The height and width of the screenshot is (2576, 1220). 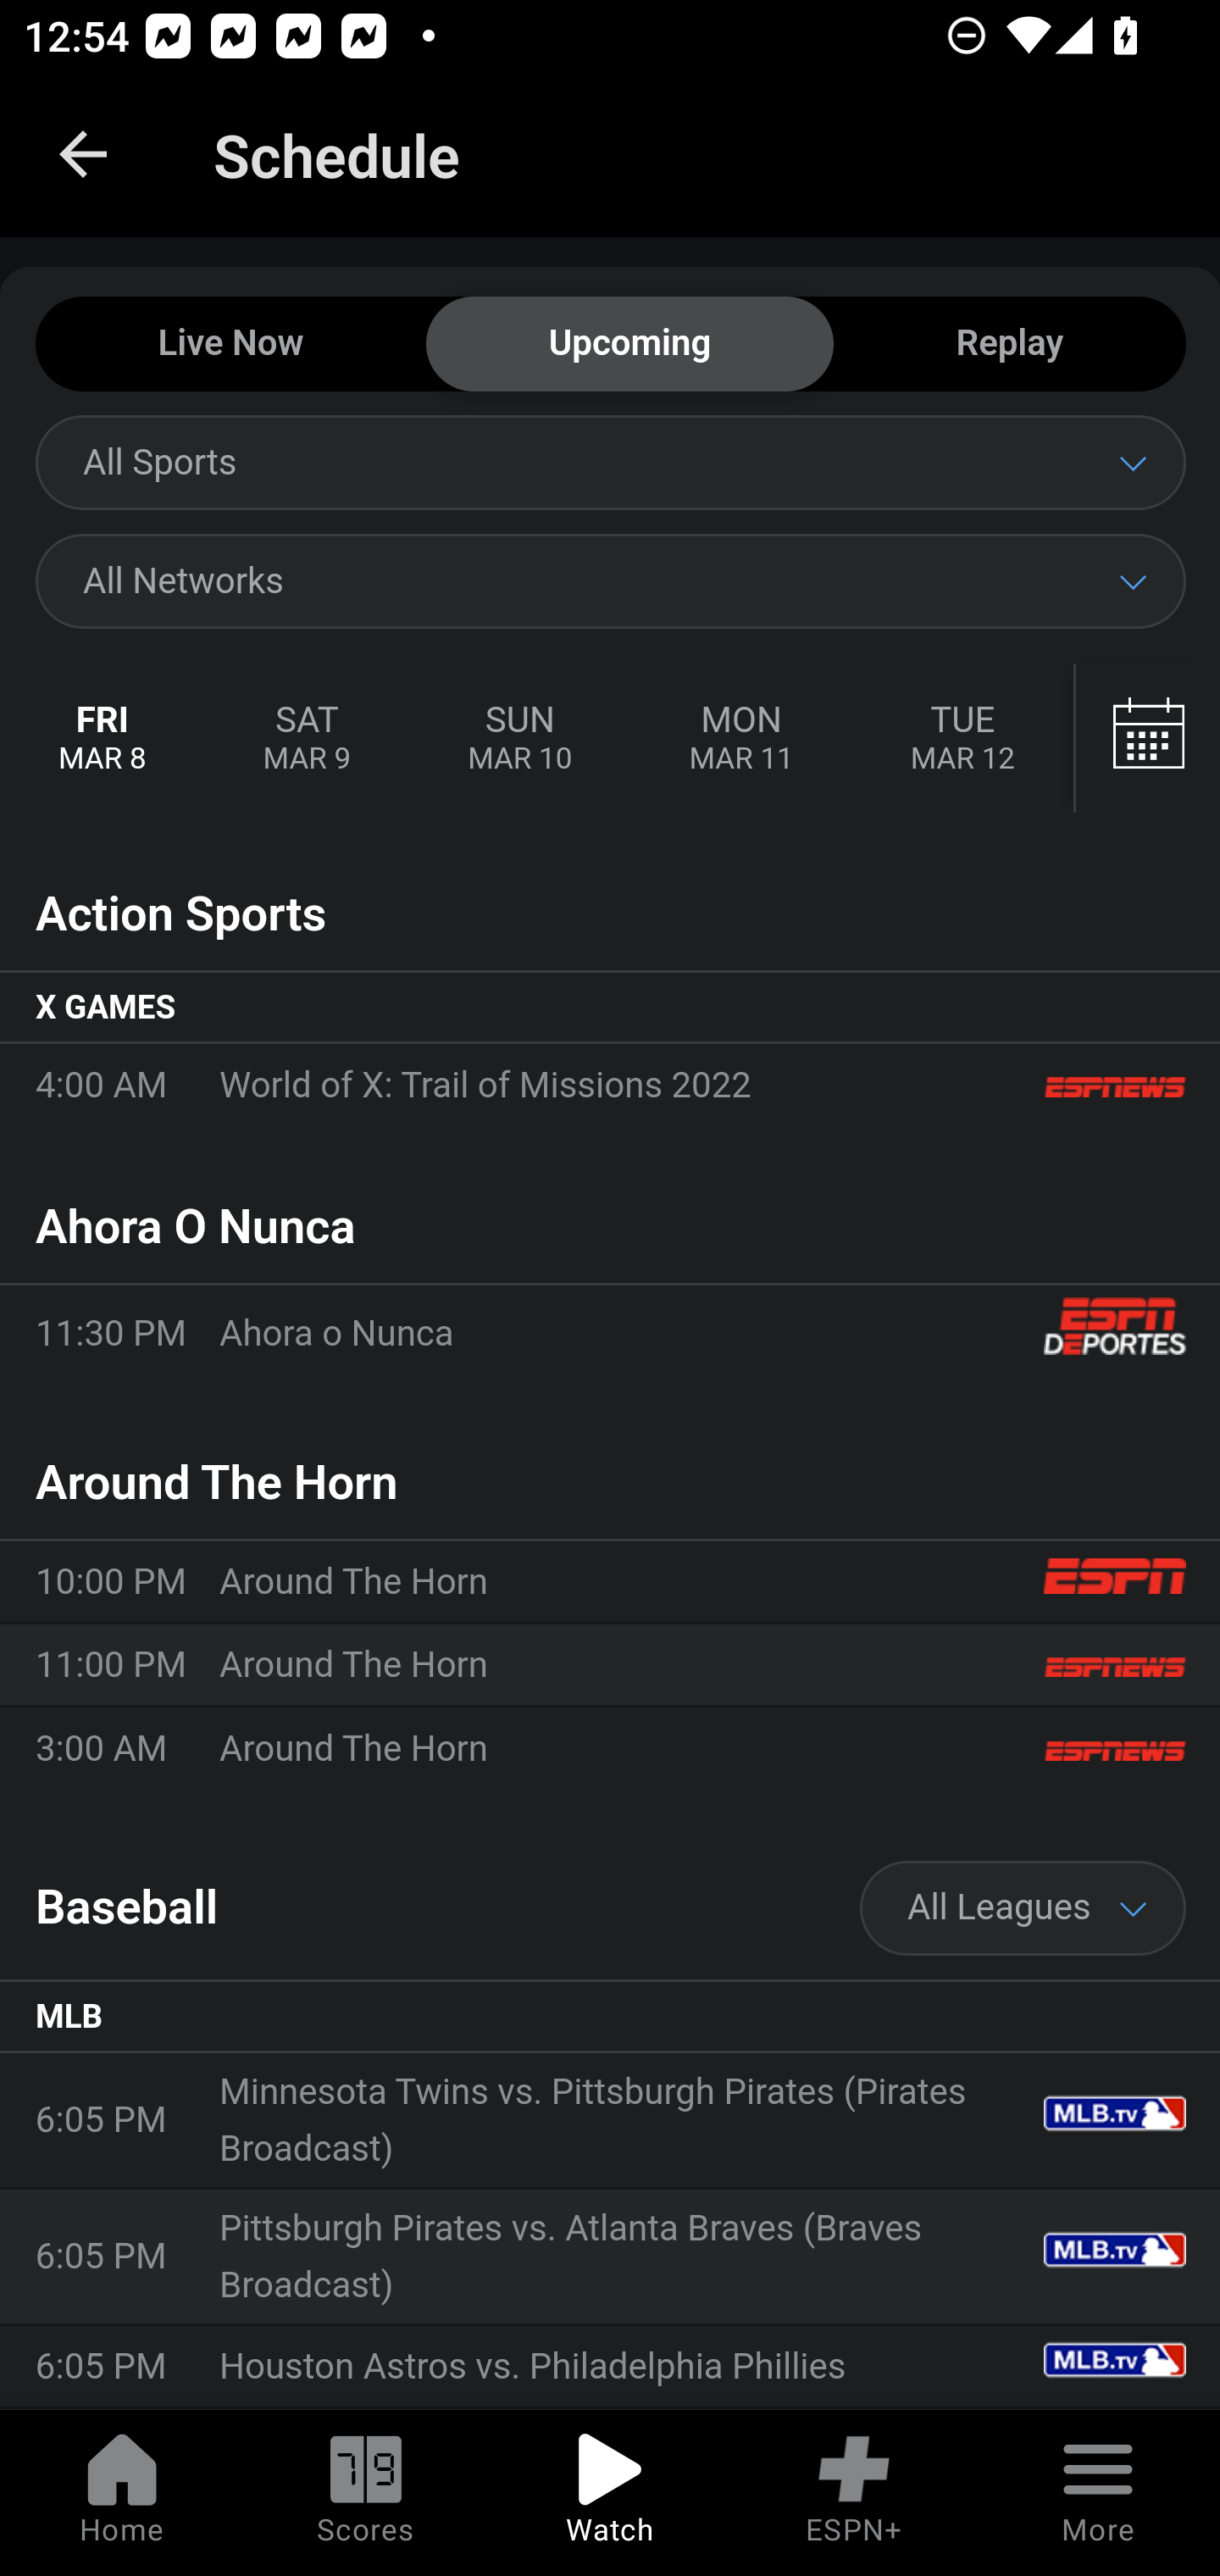 What do you see at coordinates (610, 580) in the screenshot?
I see `All Networks` at bounding box center [610, 580].